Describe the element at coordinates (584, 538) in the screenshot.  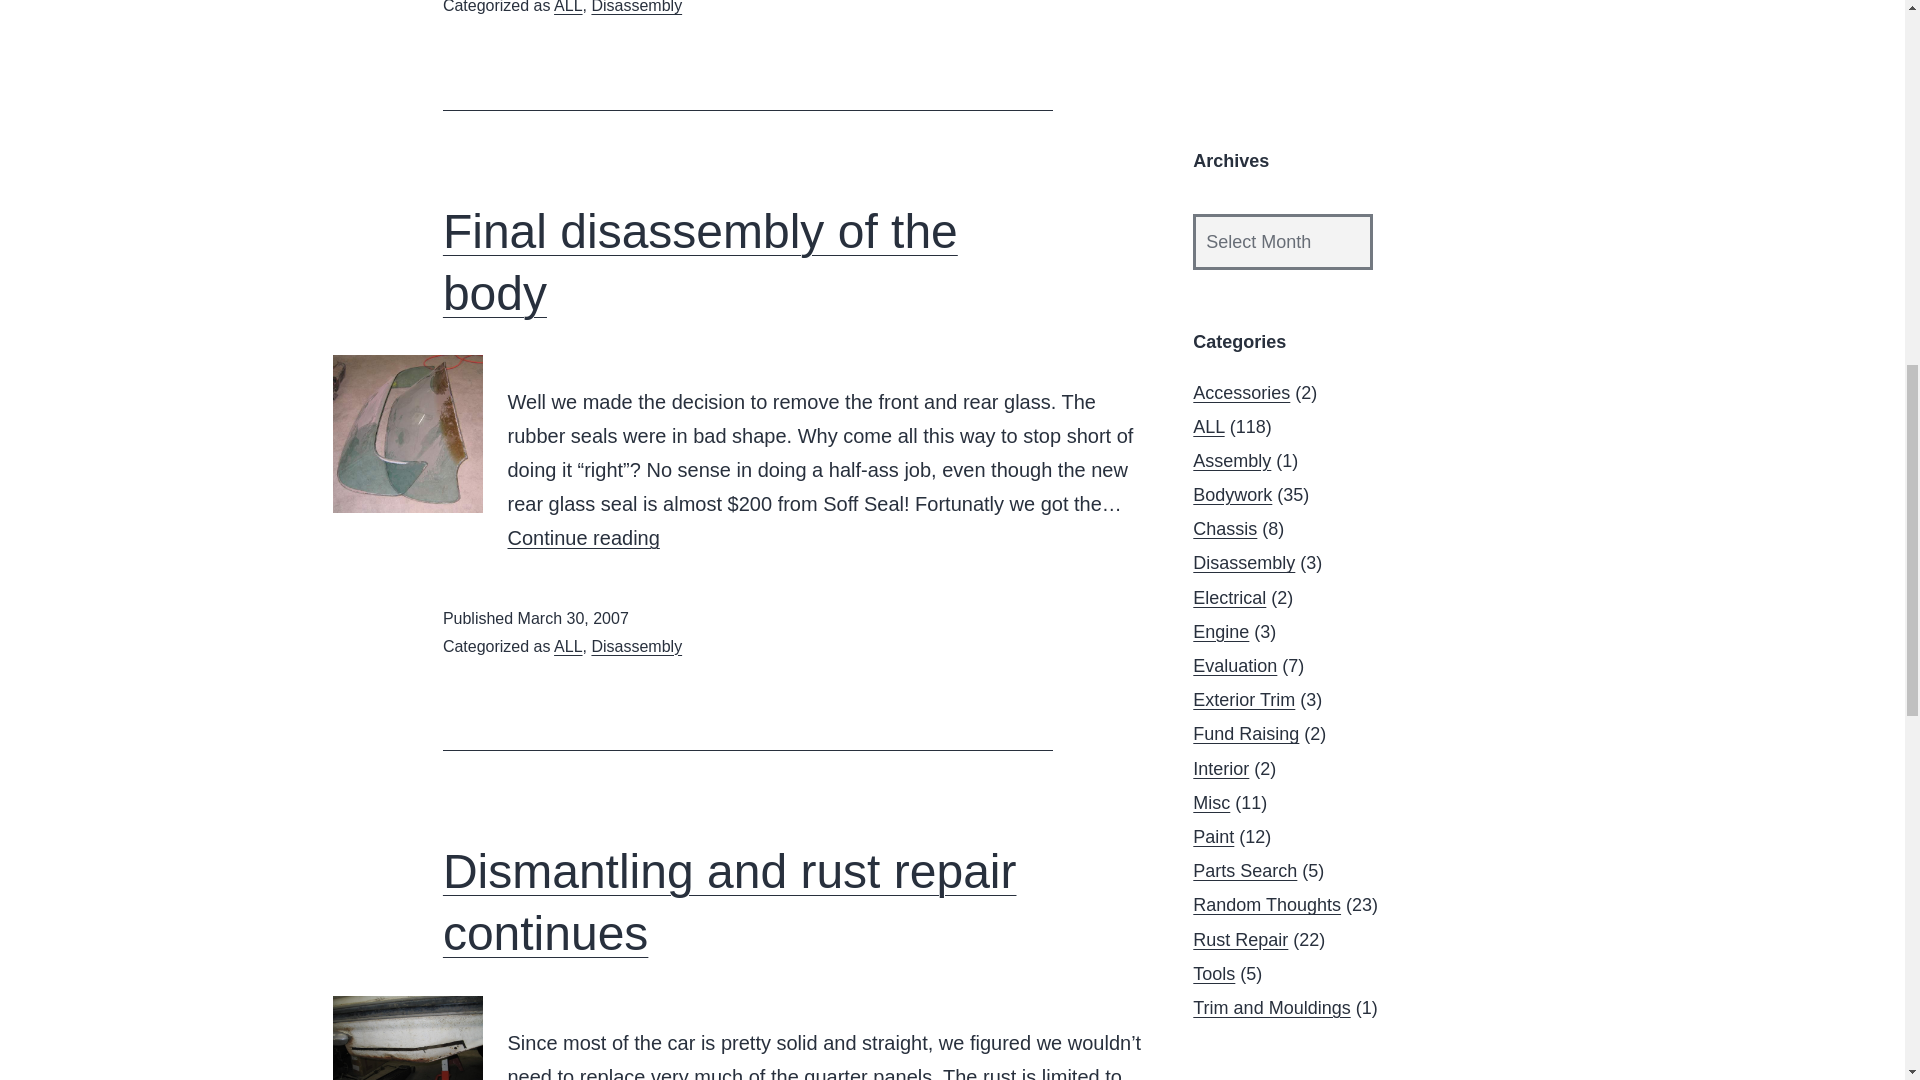
I see `ALL` at that location.